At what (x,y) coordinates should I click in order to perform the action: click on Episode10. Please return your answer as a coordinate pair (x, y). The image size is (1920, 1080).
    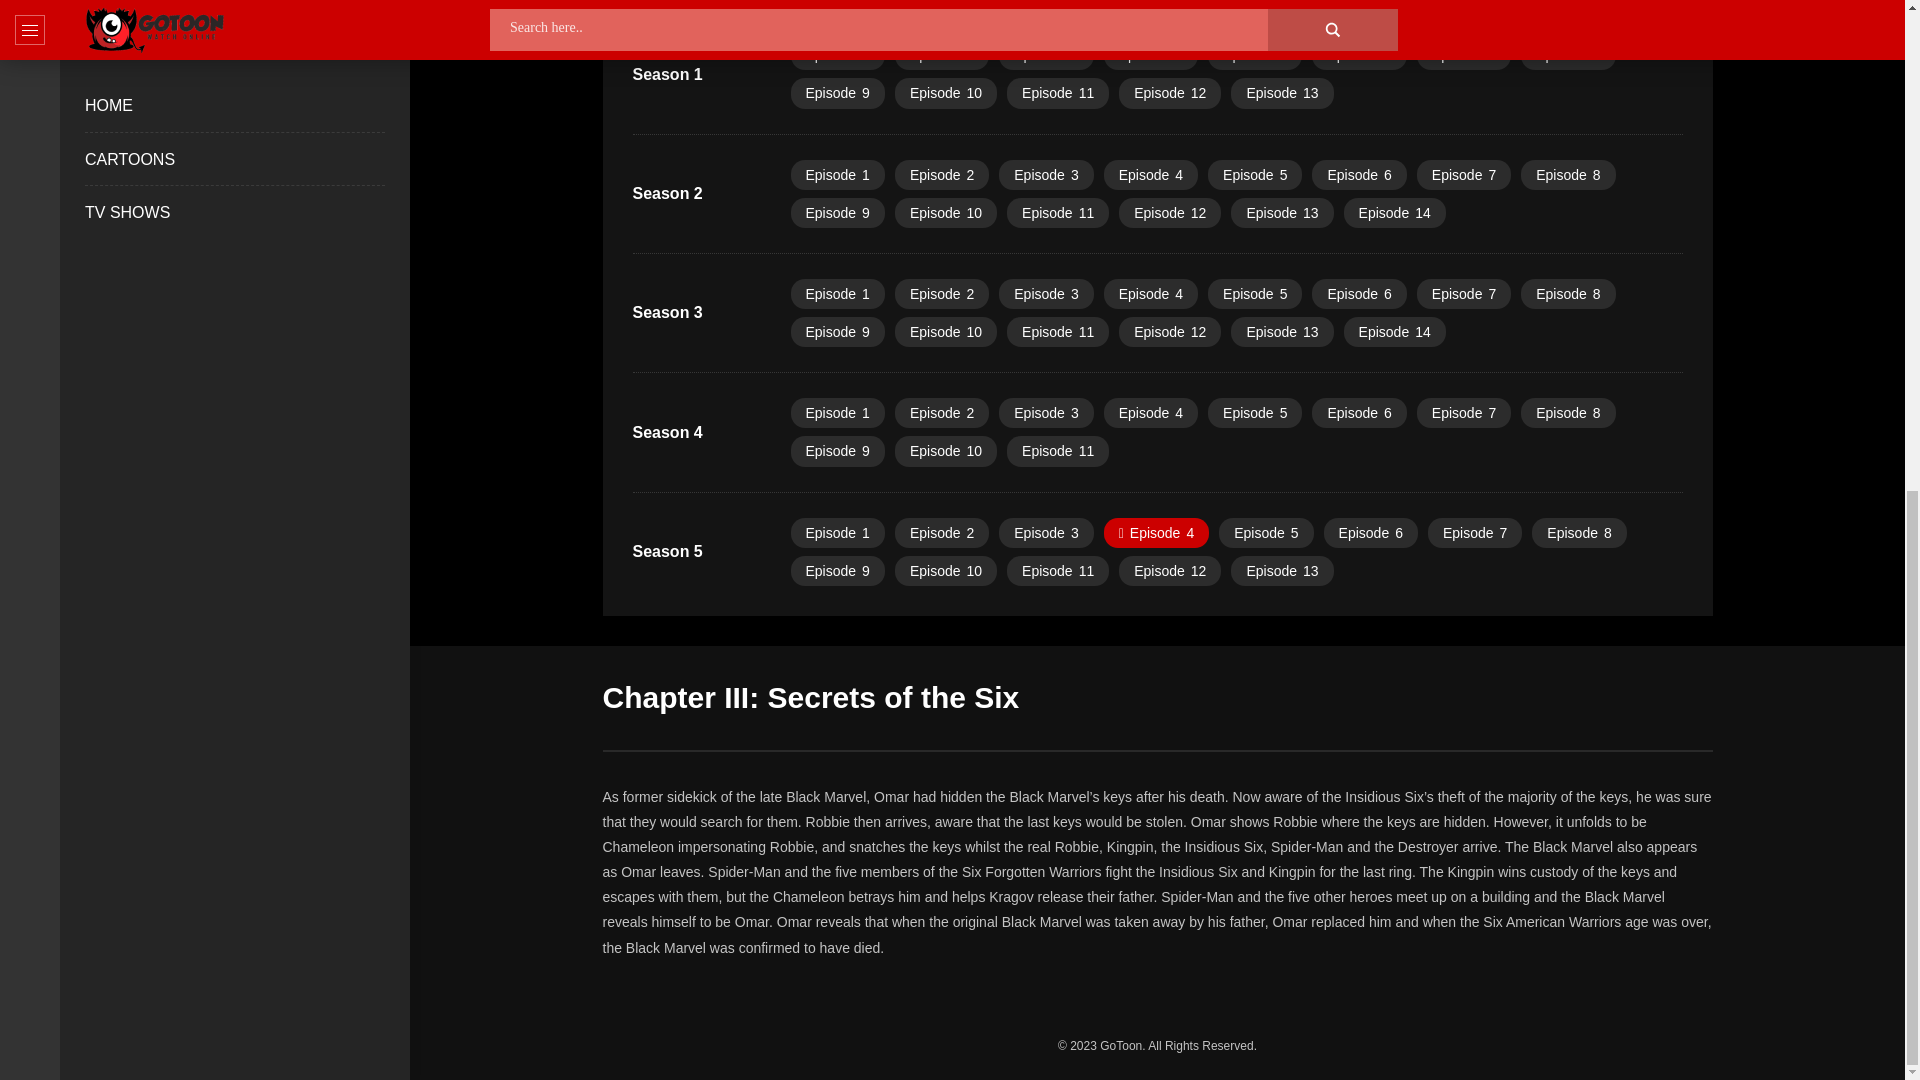
    Looking at the image, I should click on (945, 92).